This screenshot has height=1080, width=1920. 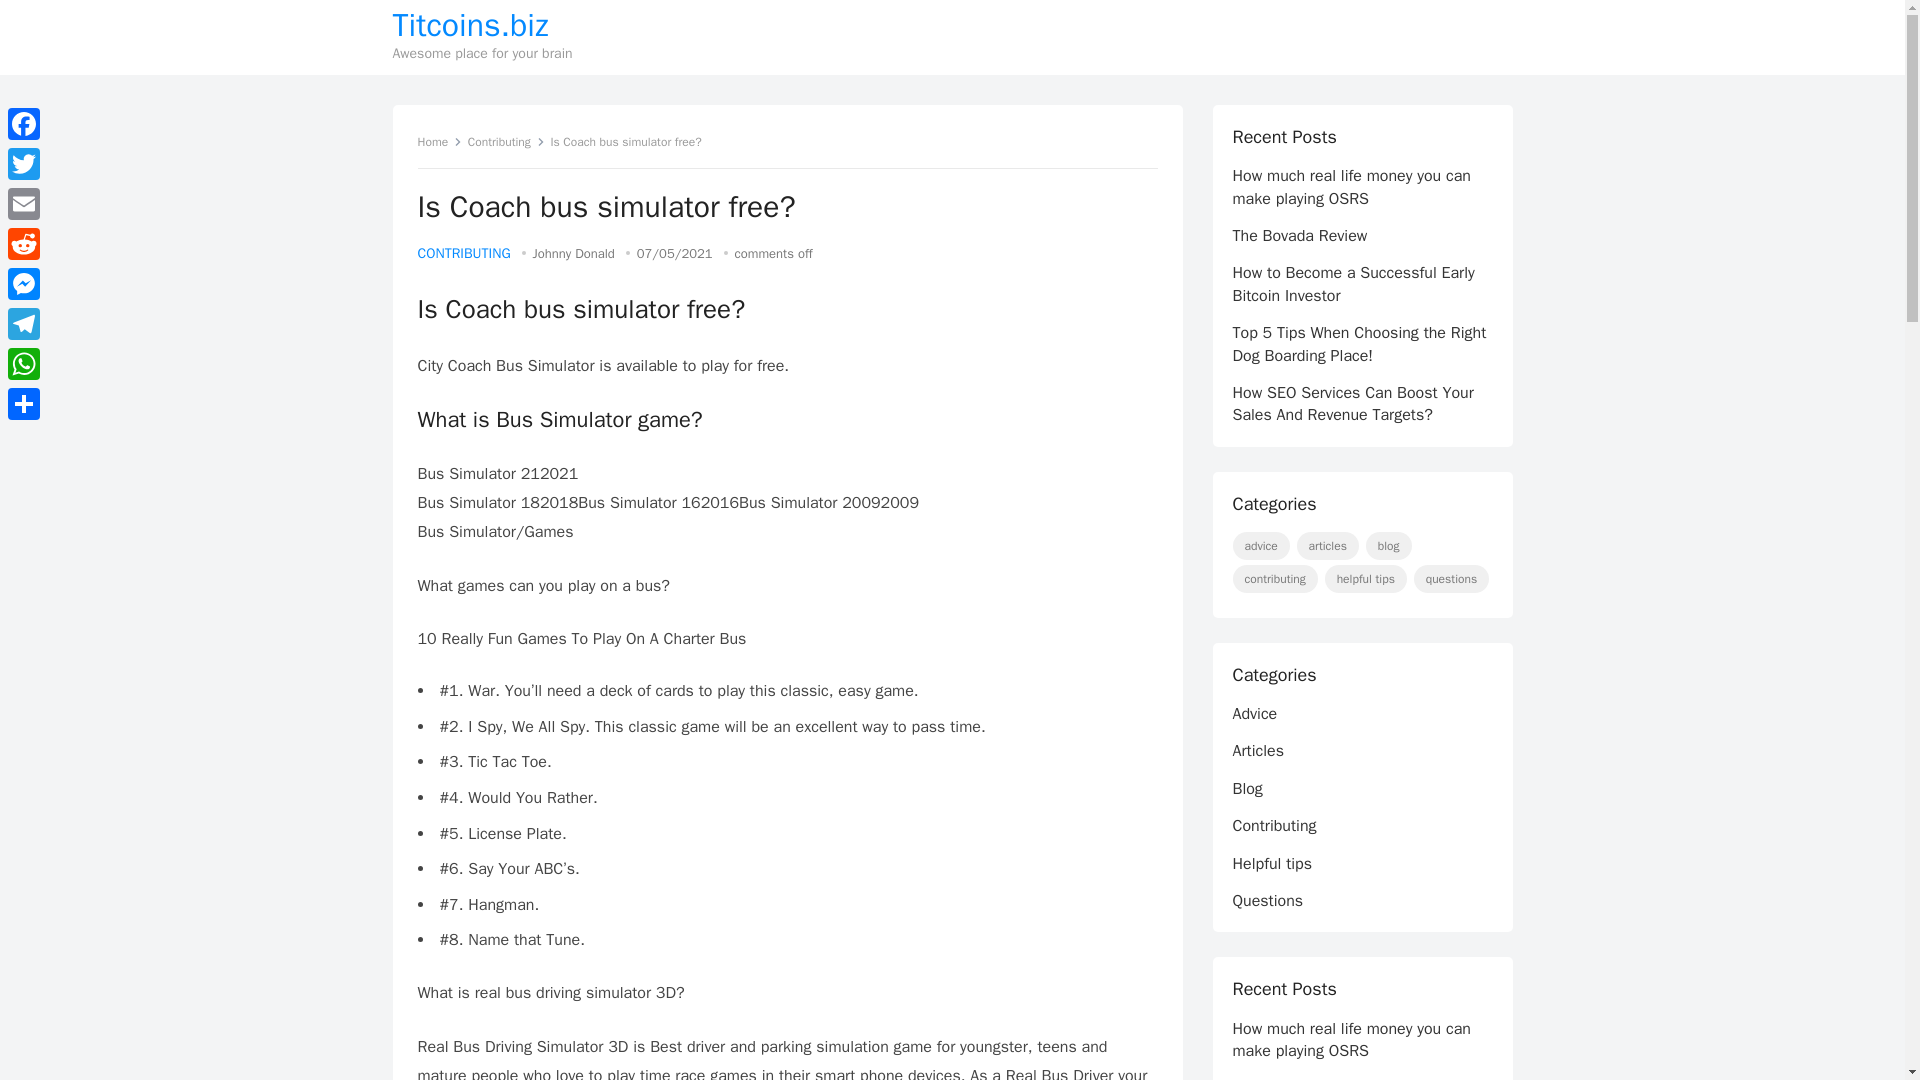 What do you see at coordinates (482, 26) in the screenshot?
I see `Titcoins.biz` at bounding box center [482, 26].